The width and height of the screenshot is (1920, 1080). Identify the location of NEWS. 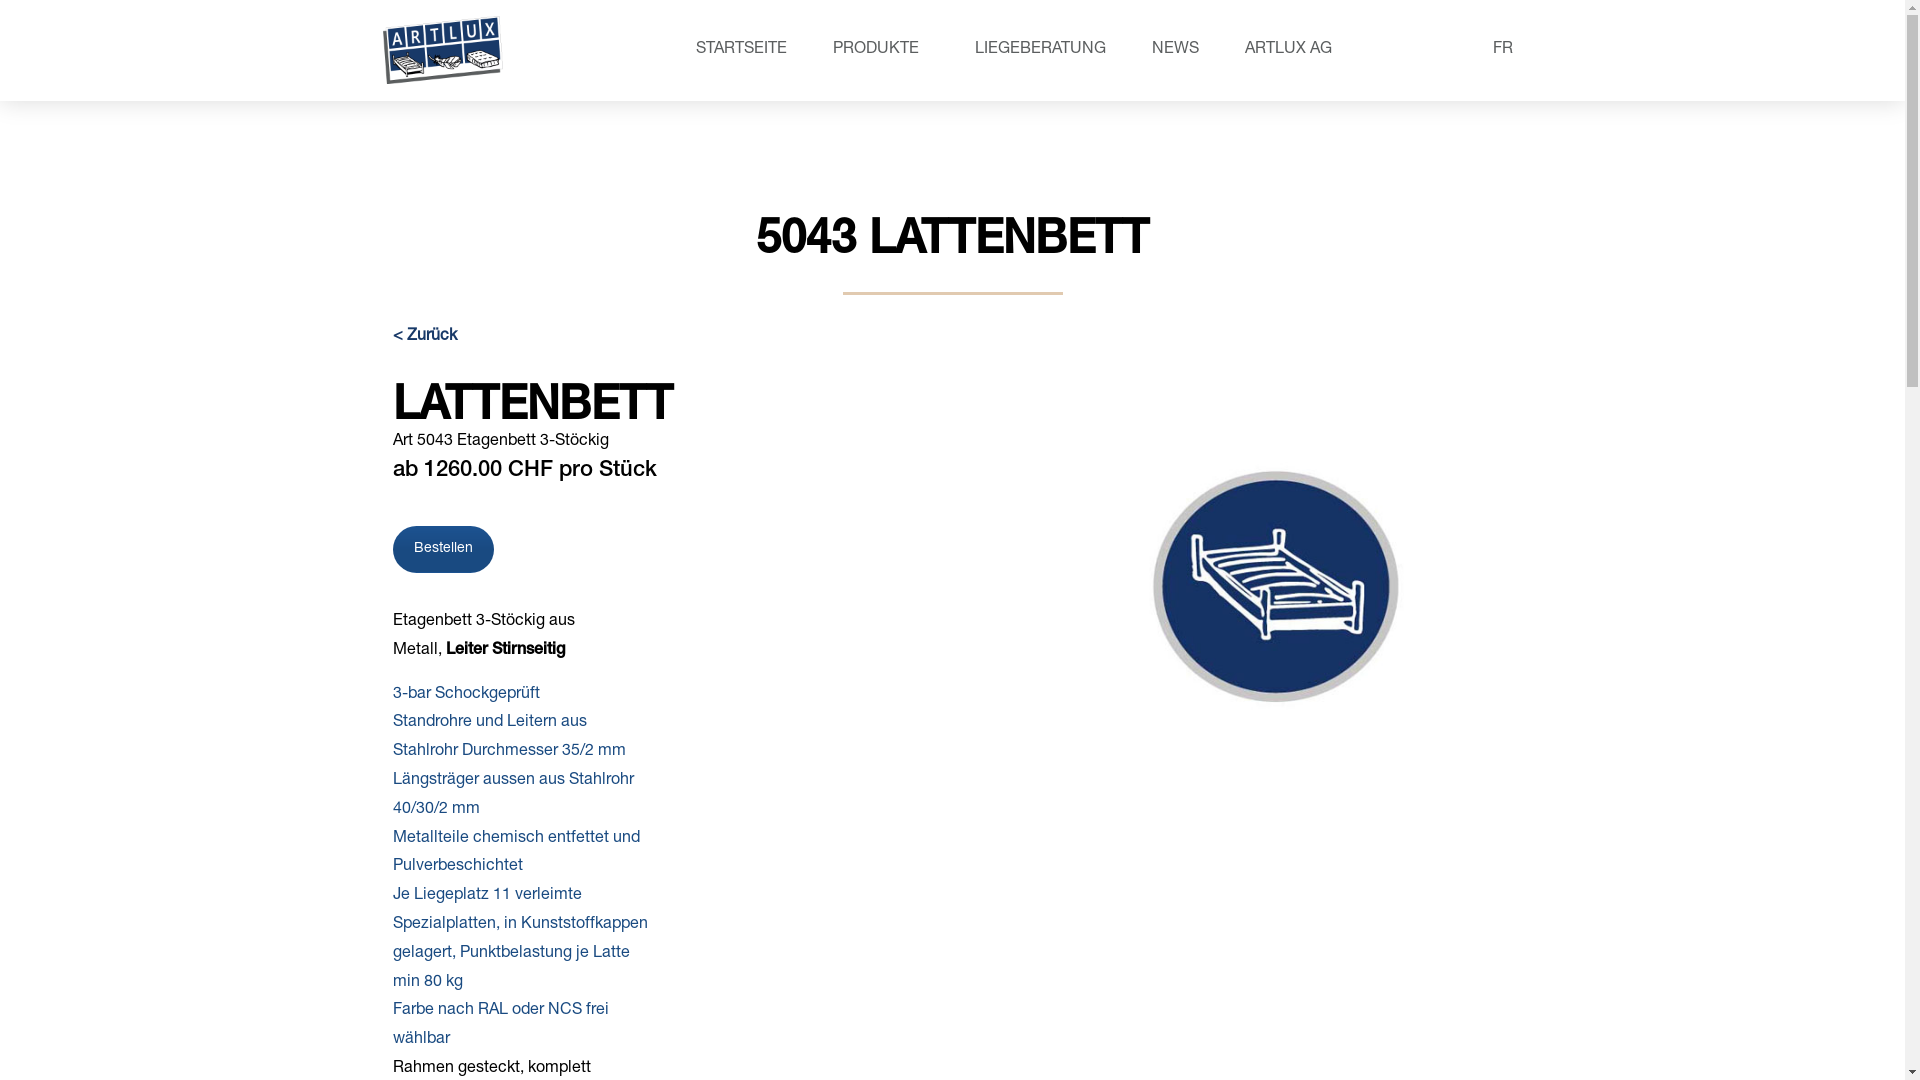
(1176, 50).